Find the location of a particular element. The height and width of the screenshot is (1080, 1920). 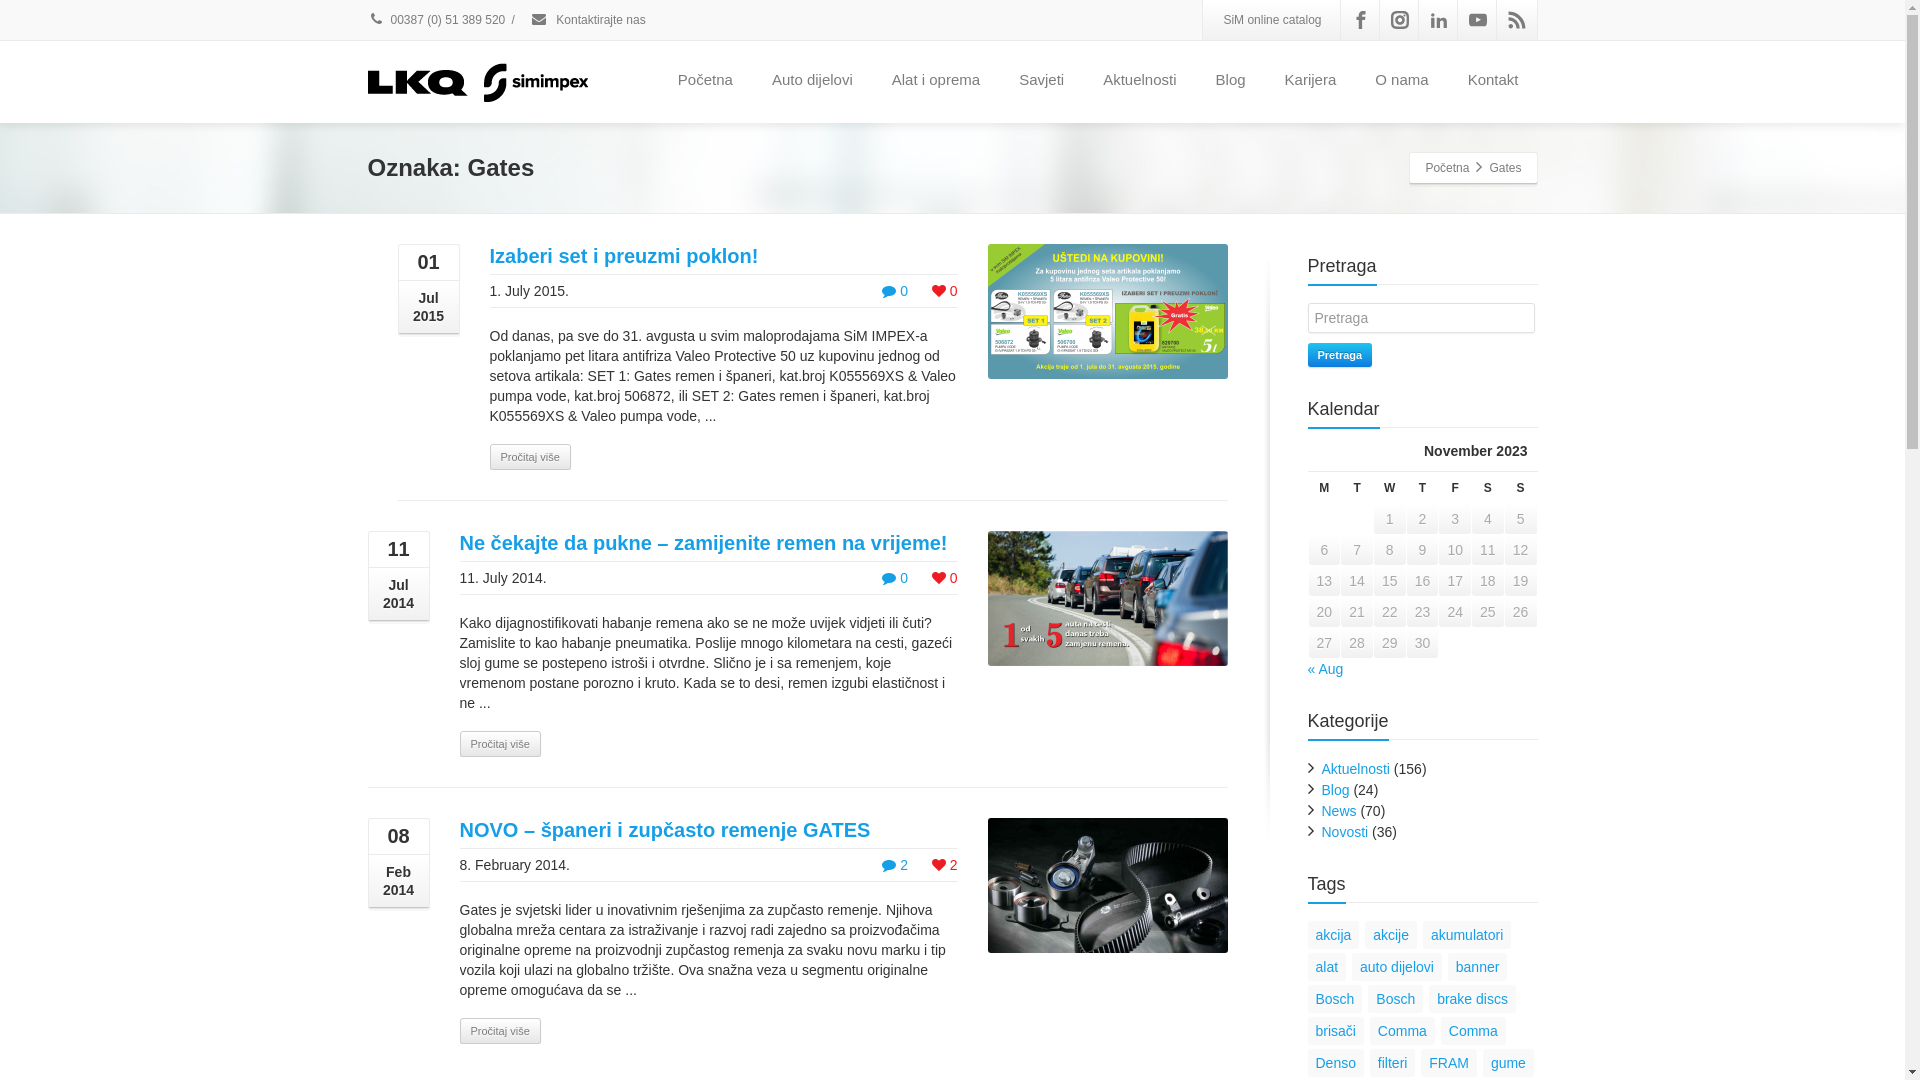

0 is located at coordinates (895, 291).